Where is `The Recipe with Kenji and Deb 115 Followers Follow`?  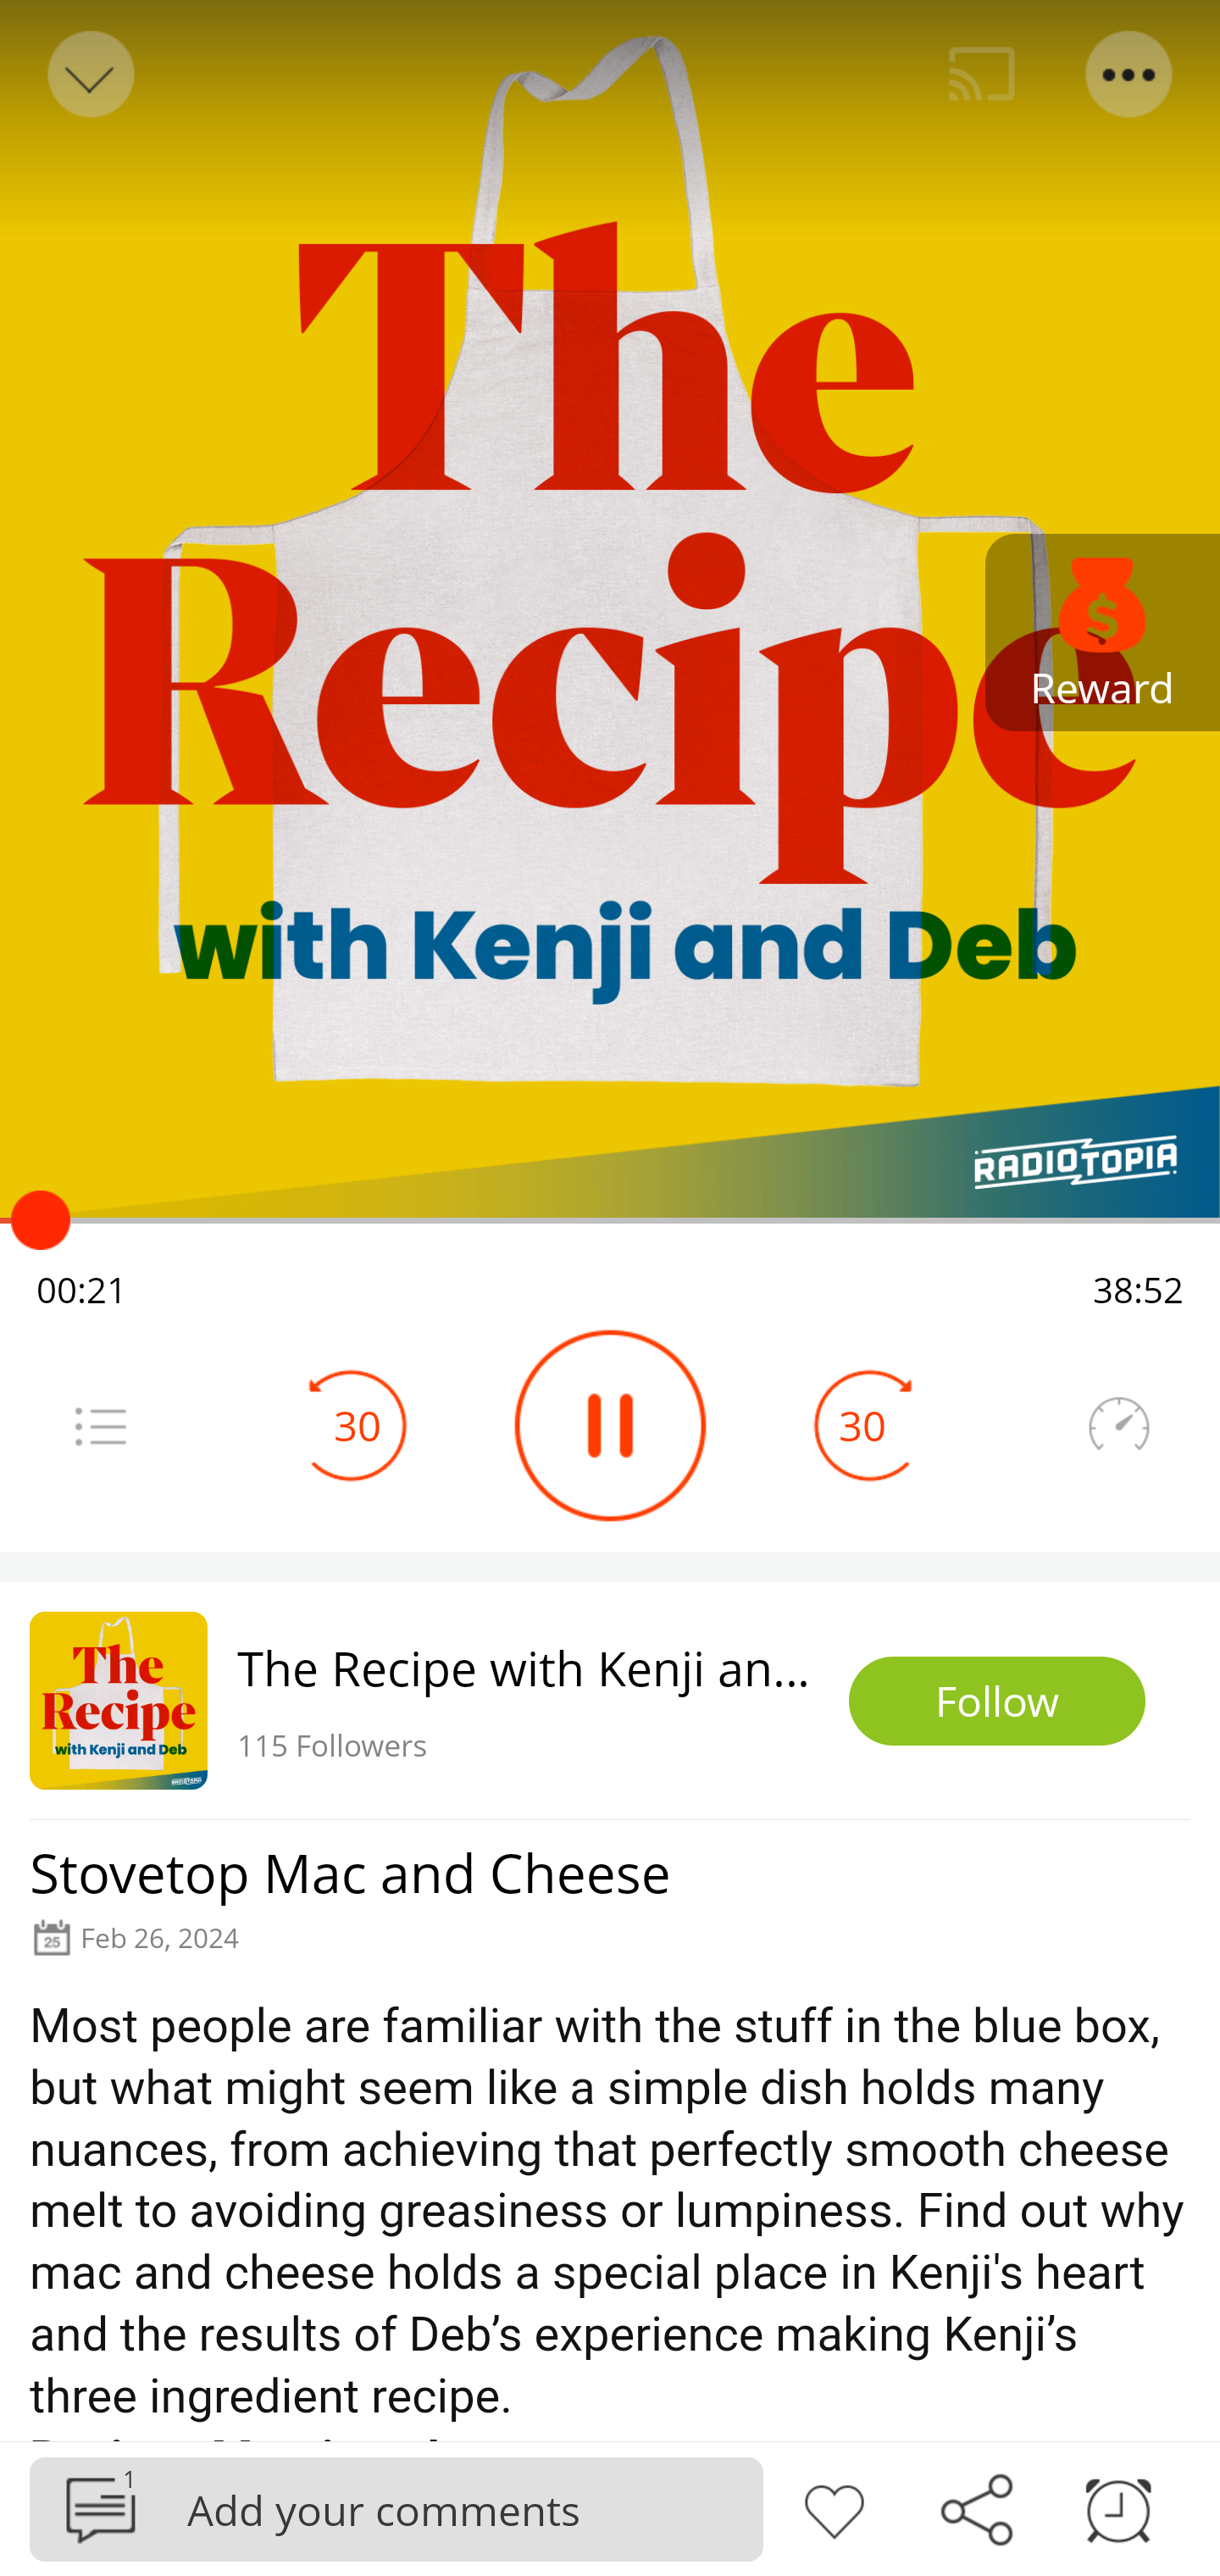
The Recipe with Kenji and Deb 115 Followers Follow is located at coordinates (610, 1700).